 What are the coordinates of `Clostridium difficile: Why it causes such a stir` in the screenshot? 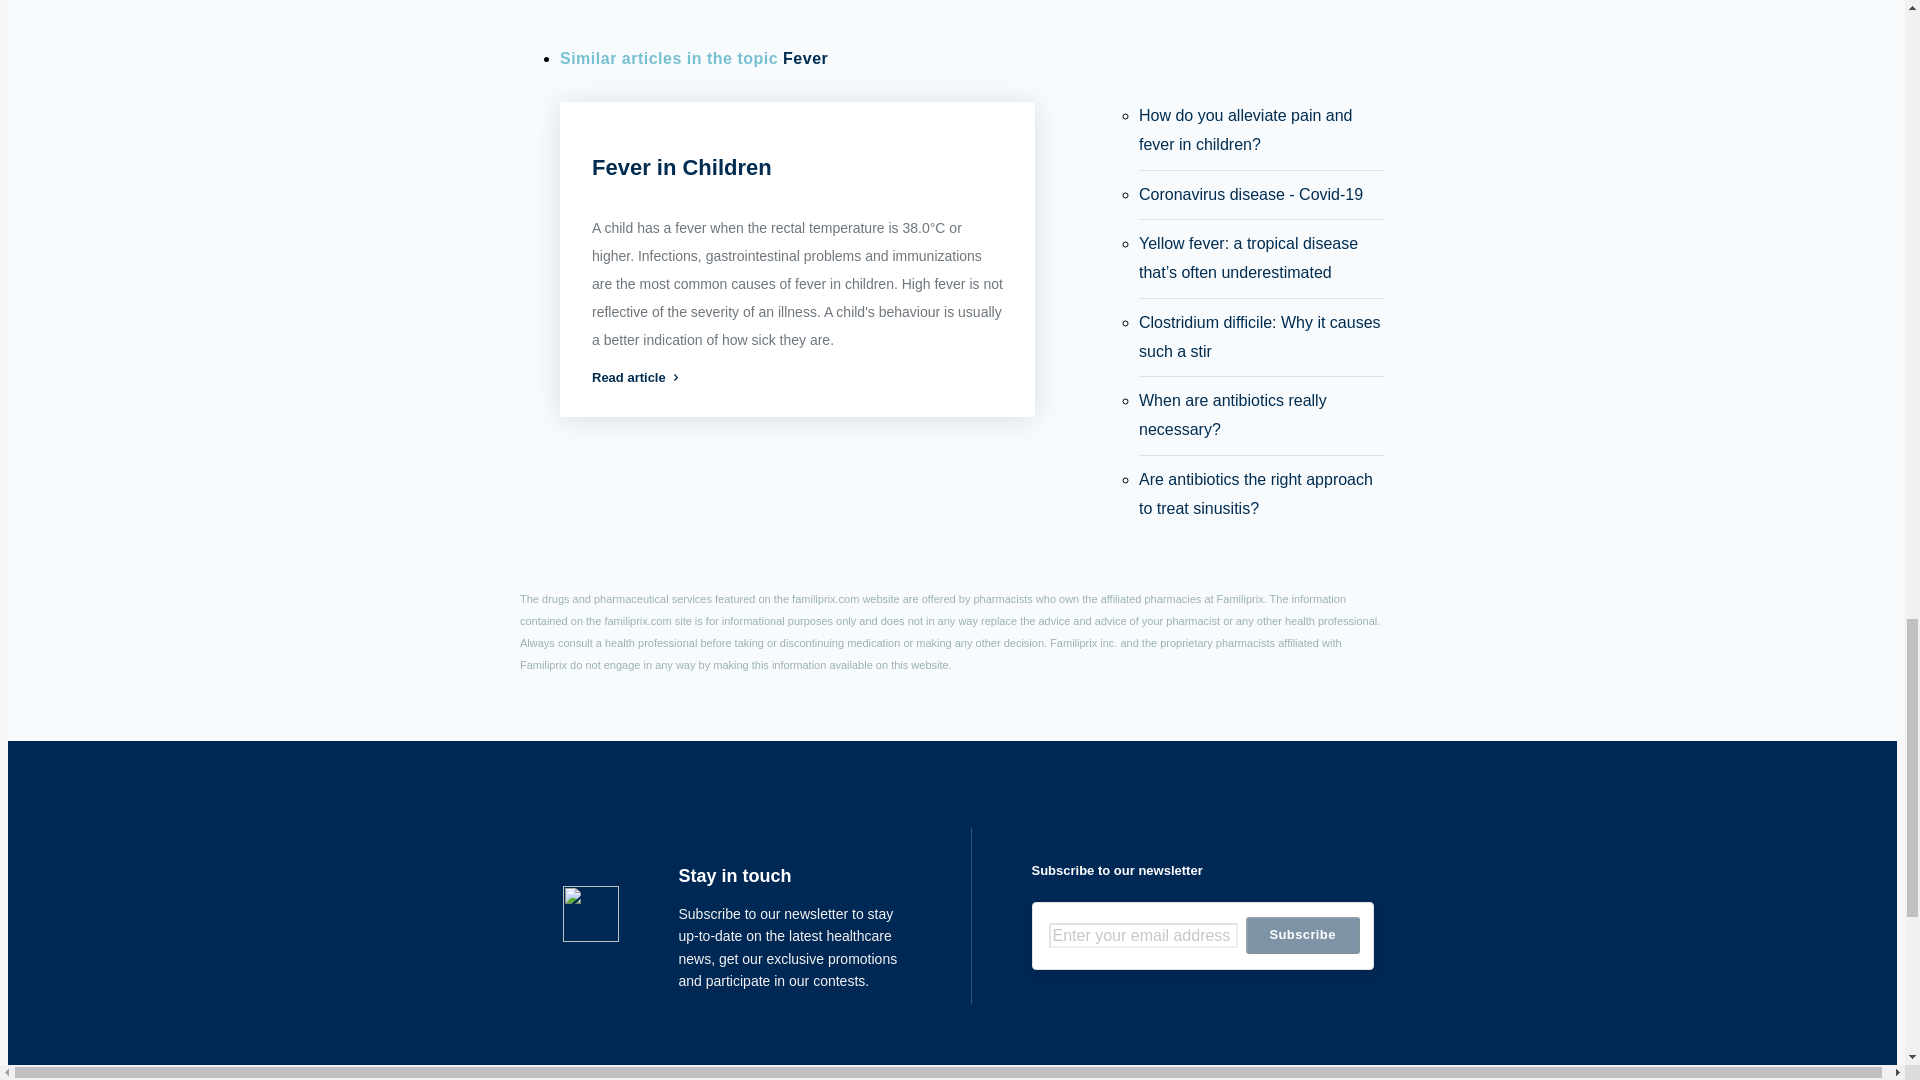 It's located at (1259, 336).